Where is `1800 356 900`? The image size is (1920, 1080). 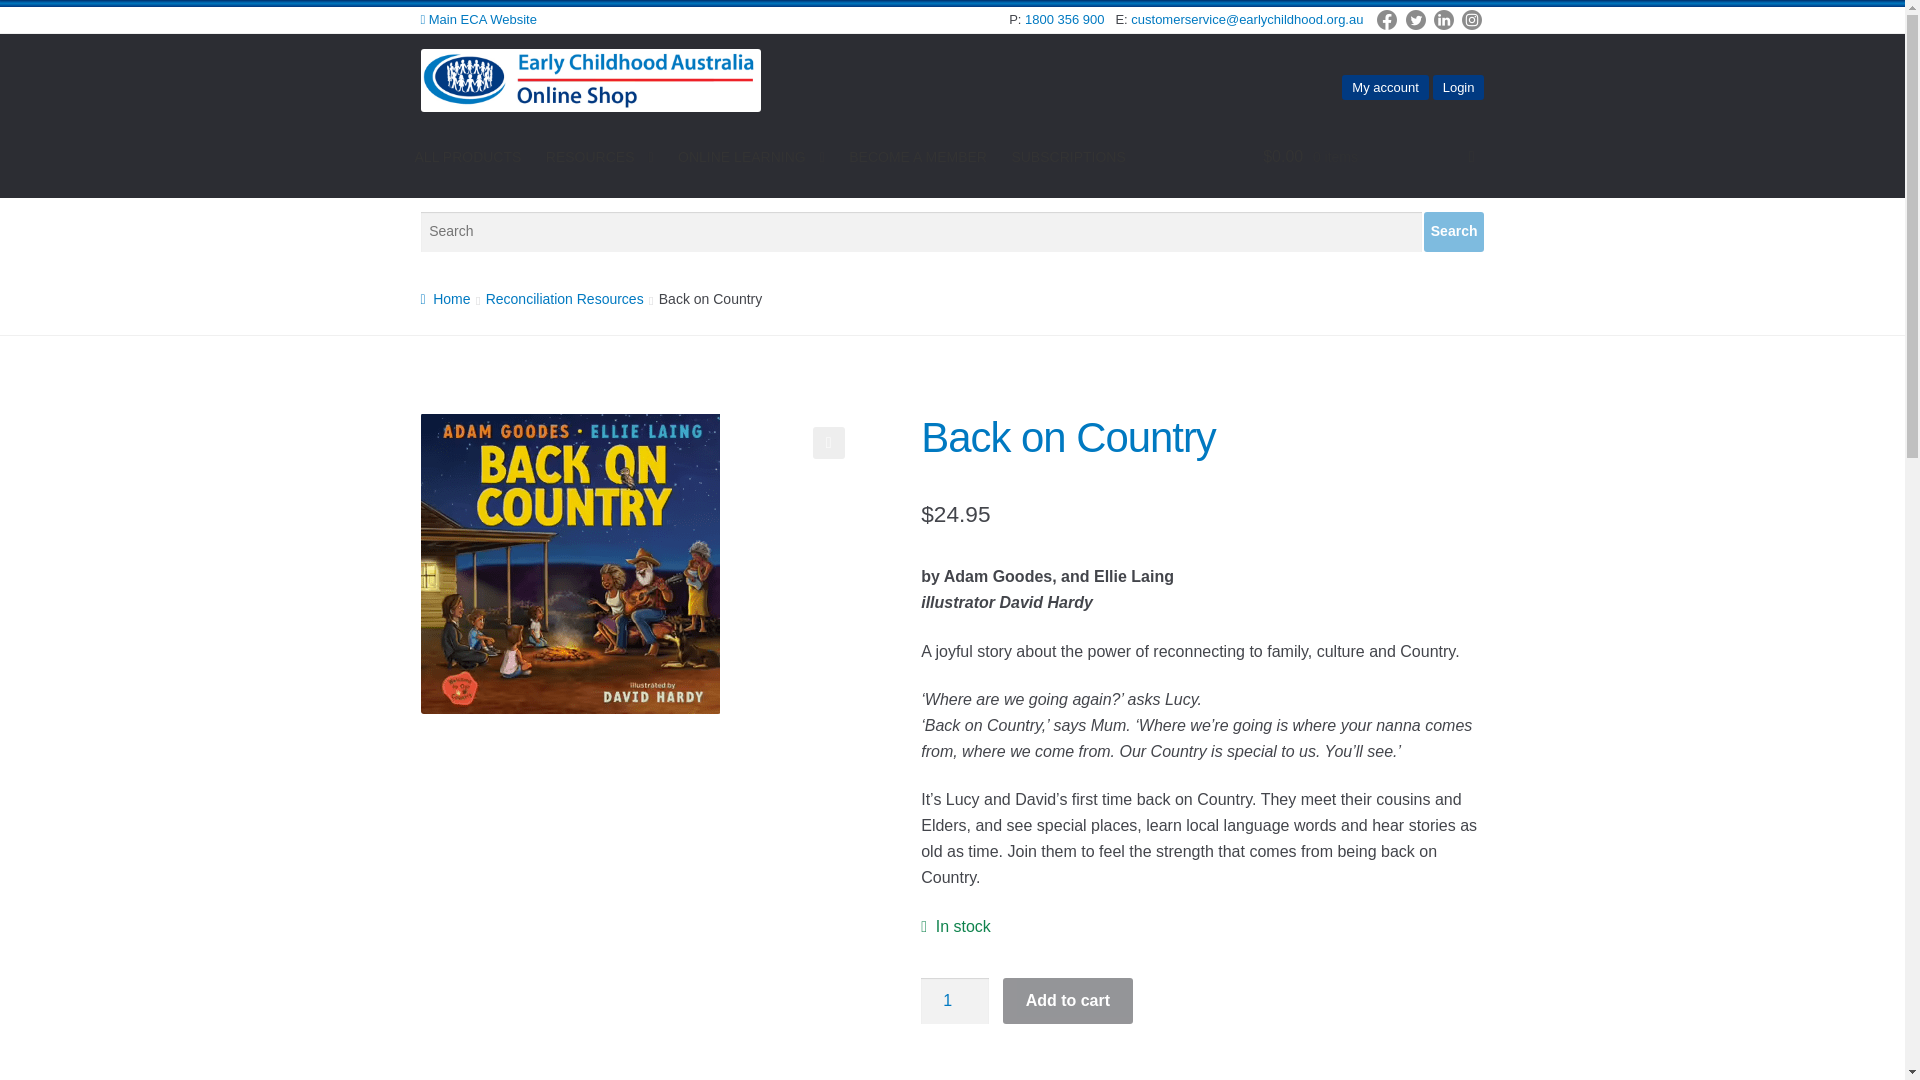 1800 356 900 is located at coordinates (1065, 19).